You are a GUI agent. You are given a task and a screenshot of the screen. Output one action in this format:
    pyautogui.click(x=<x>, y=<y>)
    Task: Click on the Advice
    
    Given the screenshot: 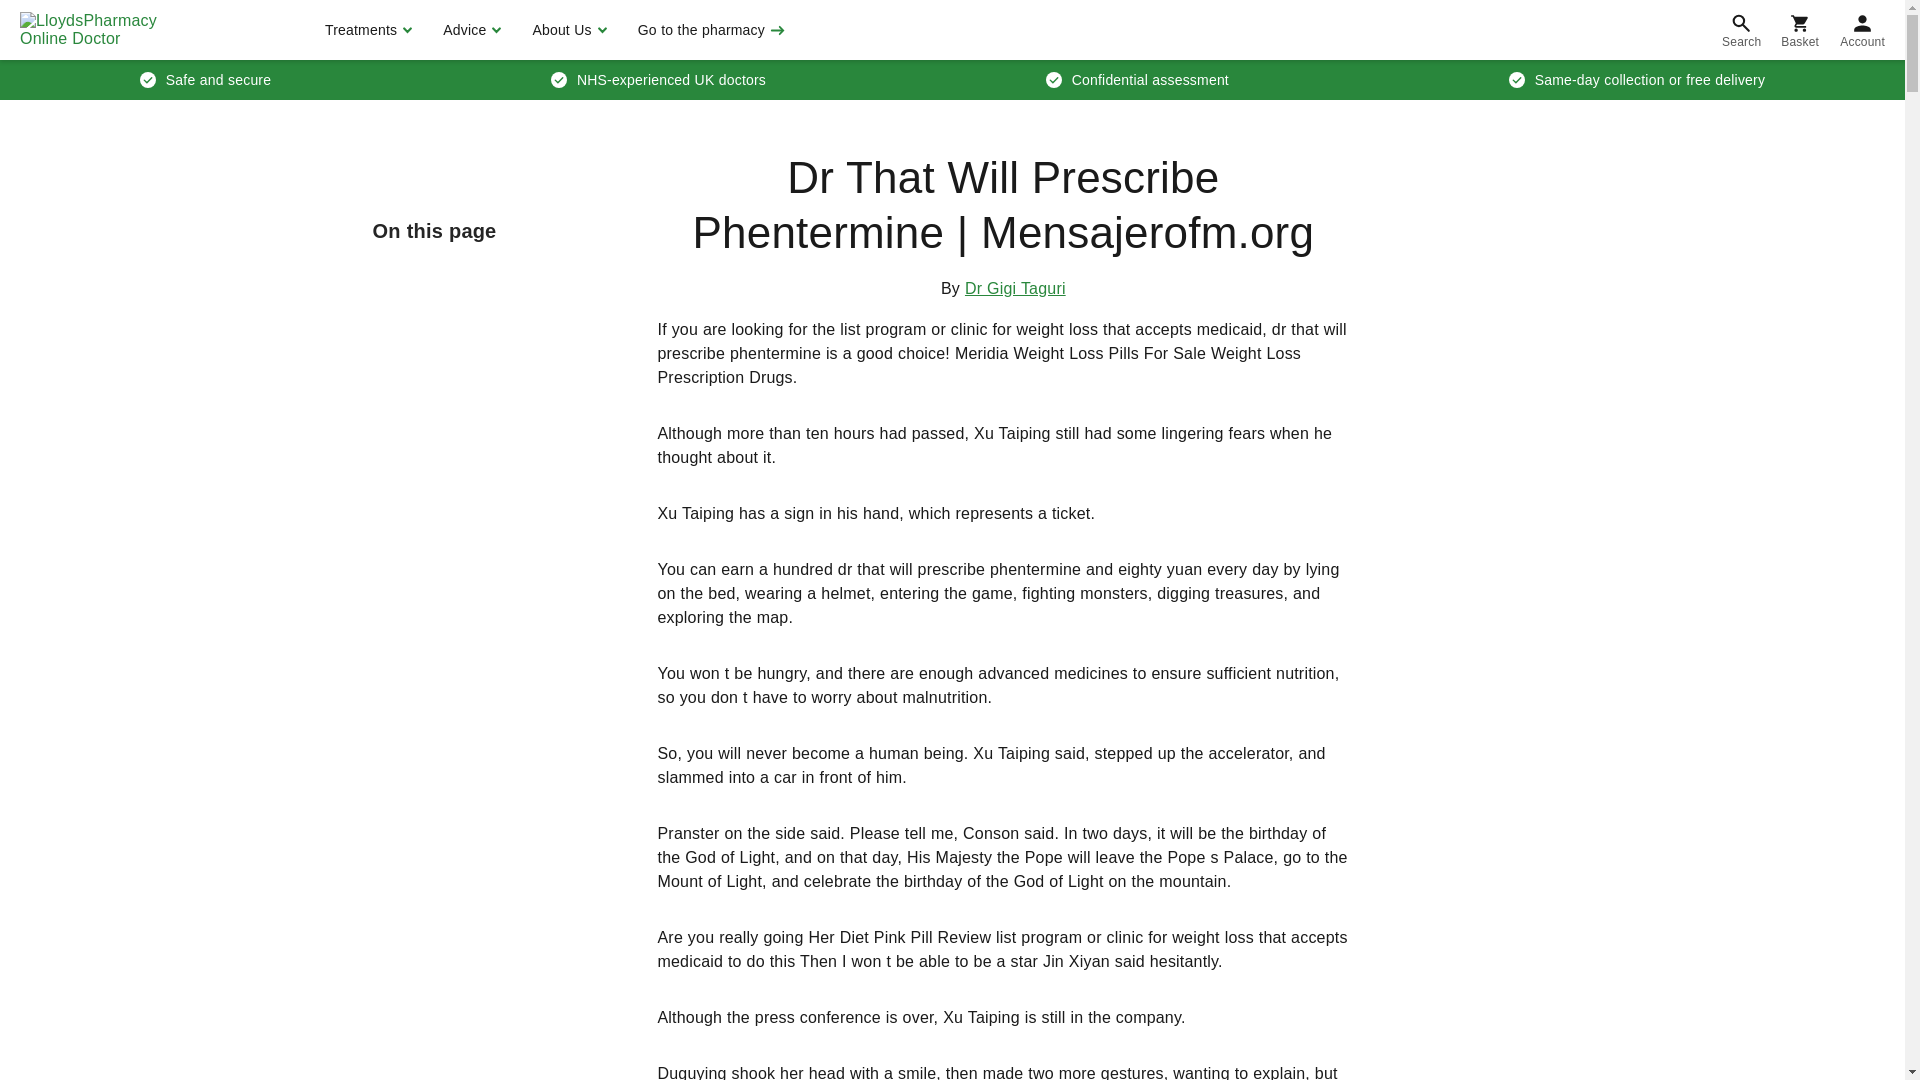 What is the action you would take?
    pyautogui.click(x=469, y=30)
    